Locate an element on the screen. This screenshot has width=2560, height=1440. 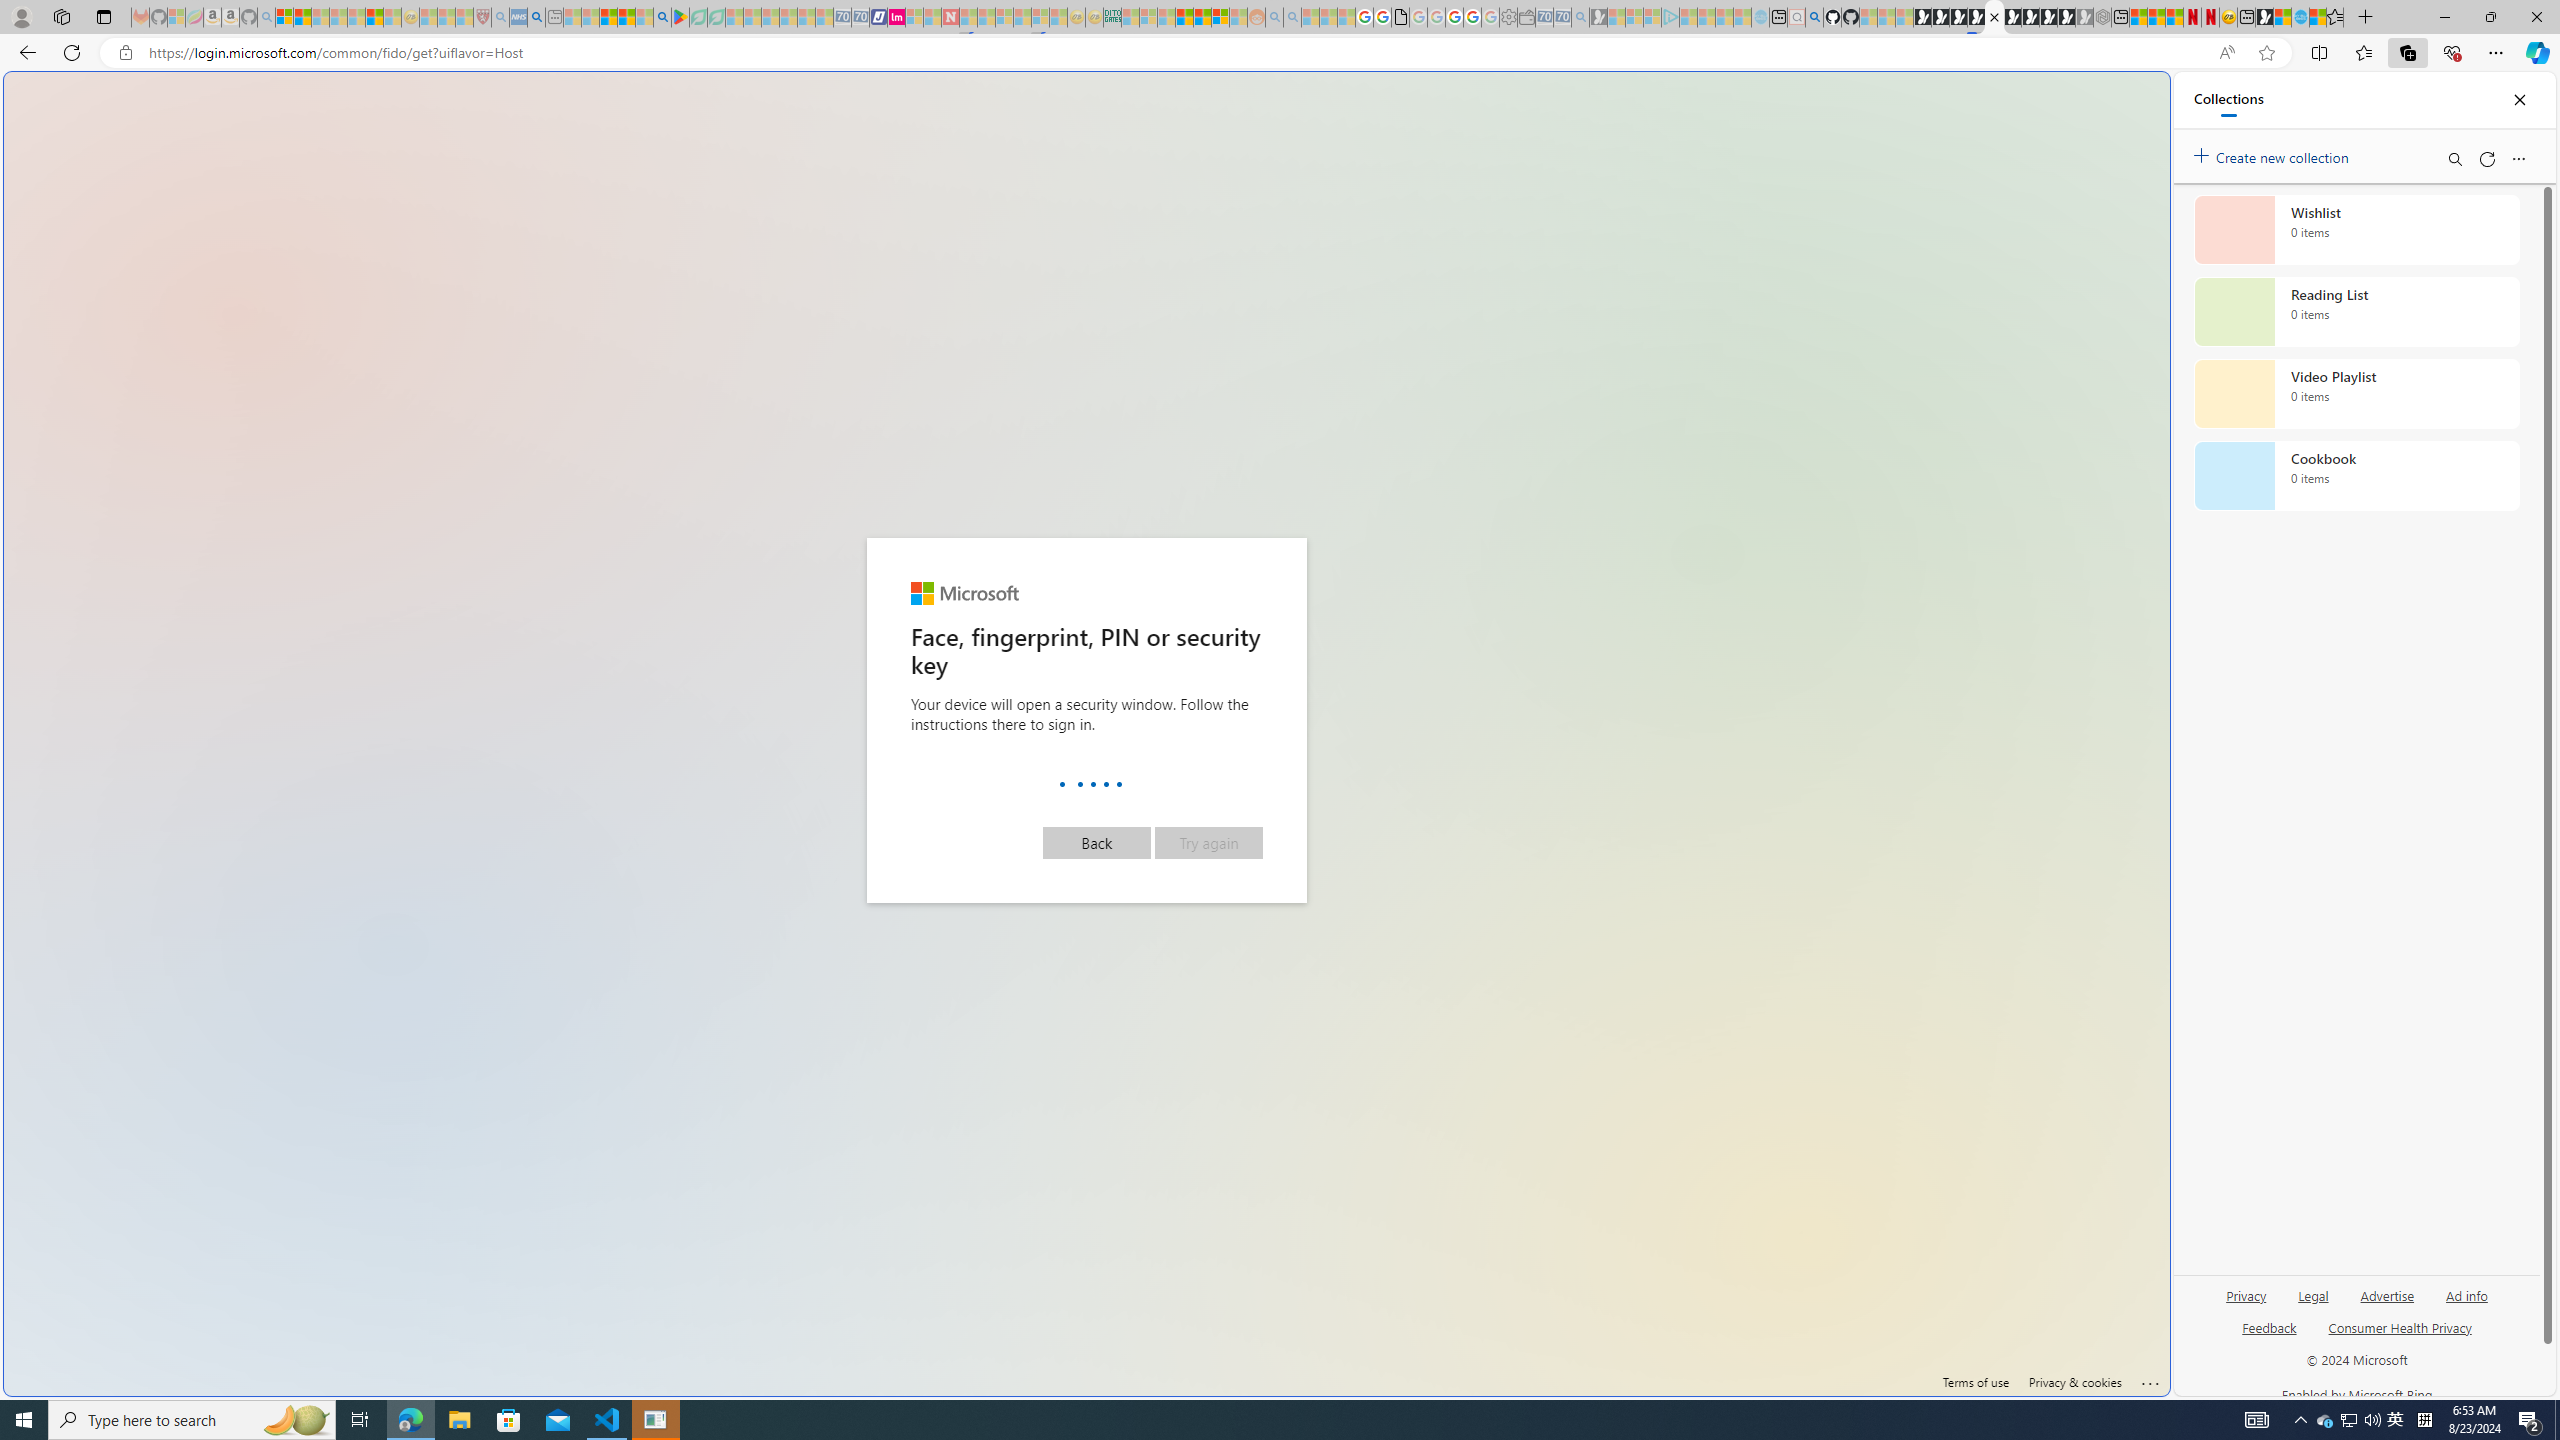
Frequently visited is located at coordinates (1698, 266).